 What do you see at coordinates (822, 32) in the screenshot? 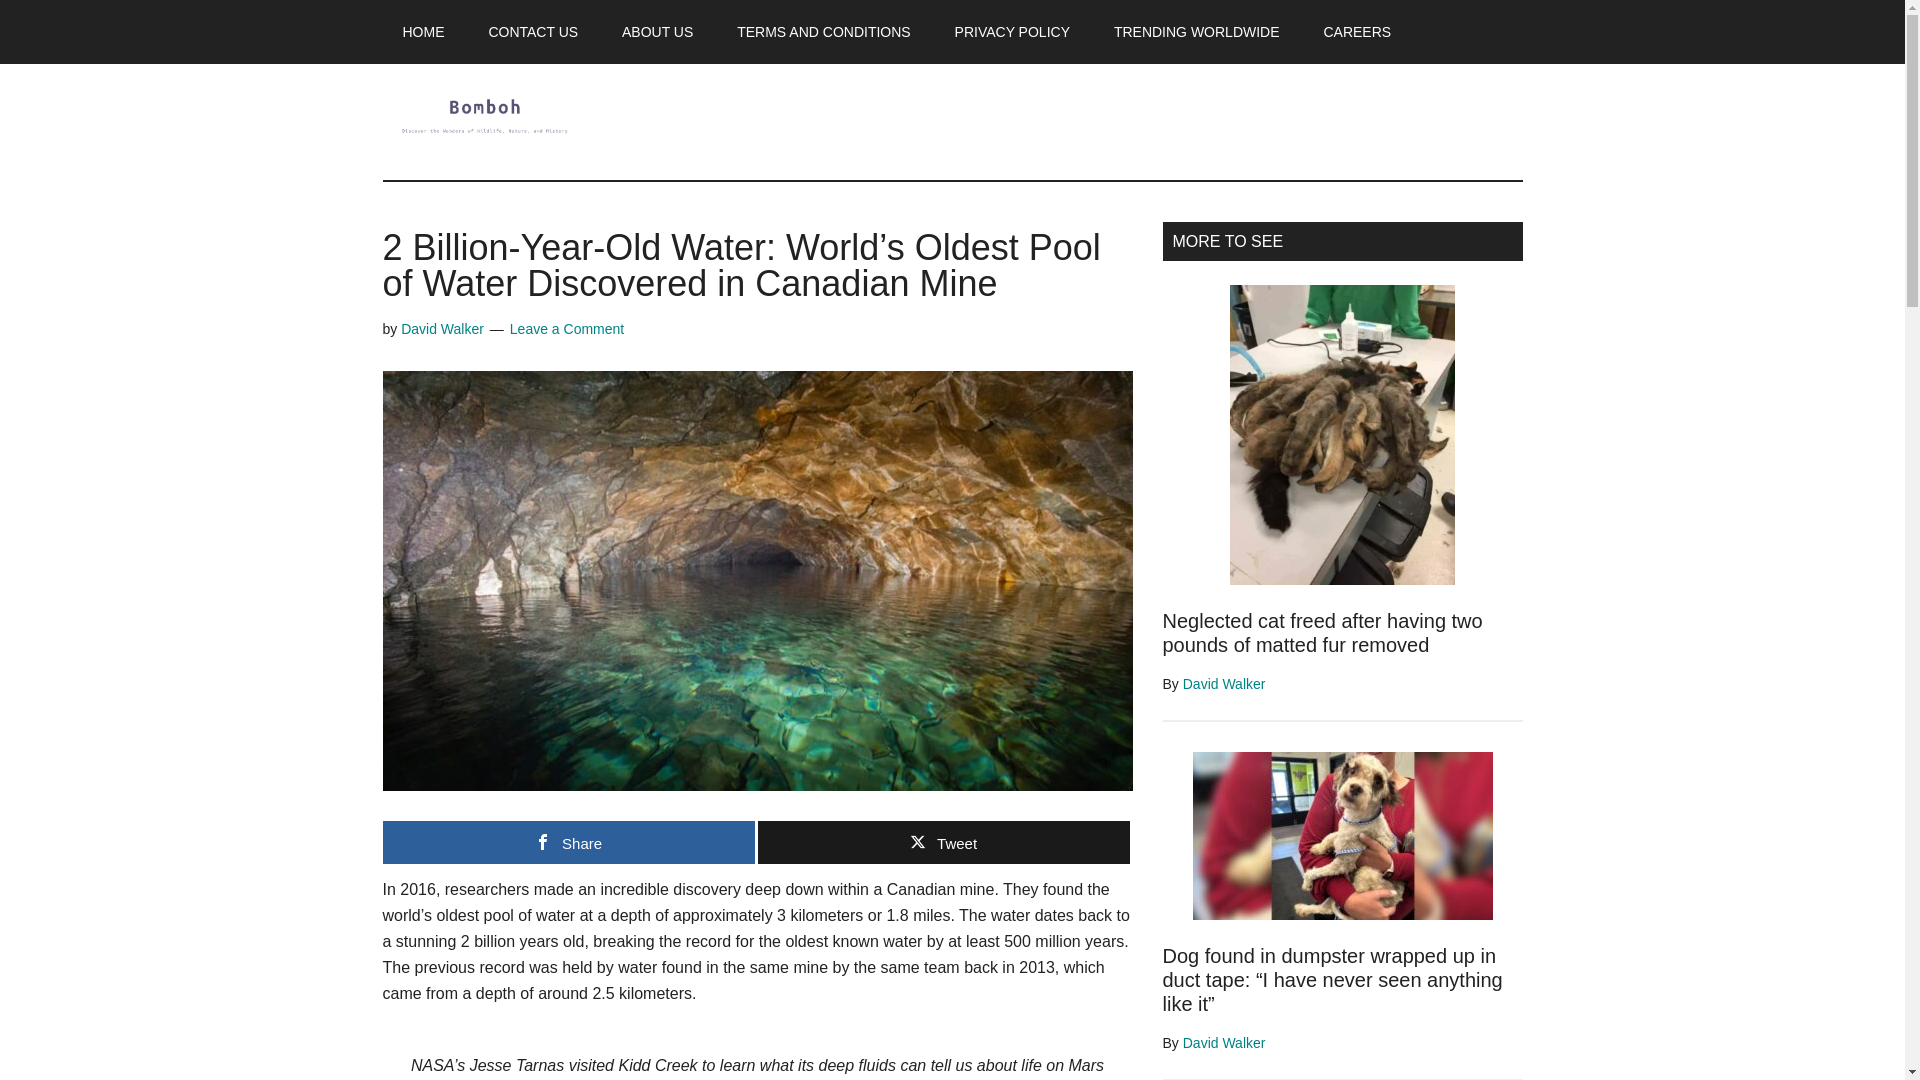
I see `TERMS AND CONDITIONS` at bounding box center [822, 32].